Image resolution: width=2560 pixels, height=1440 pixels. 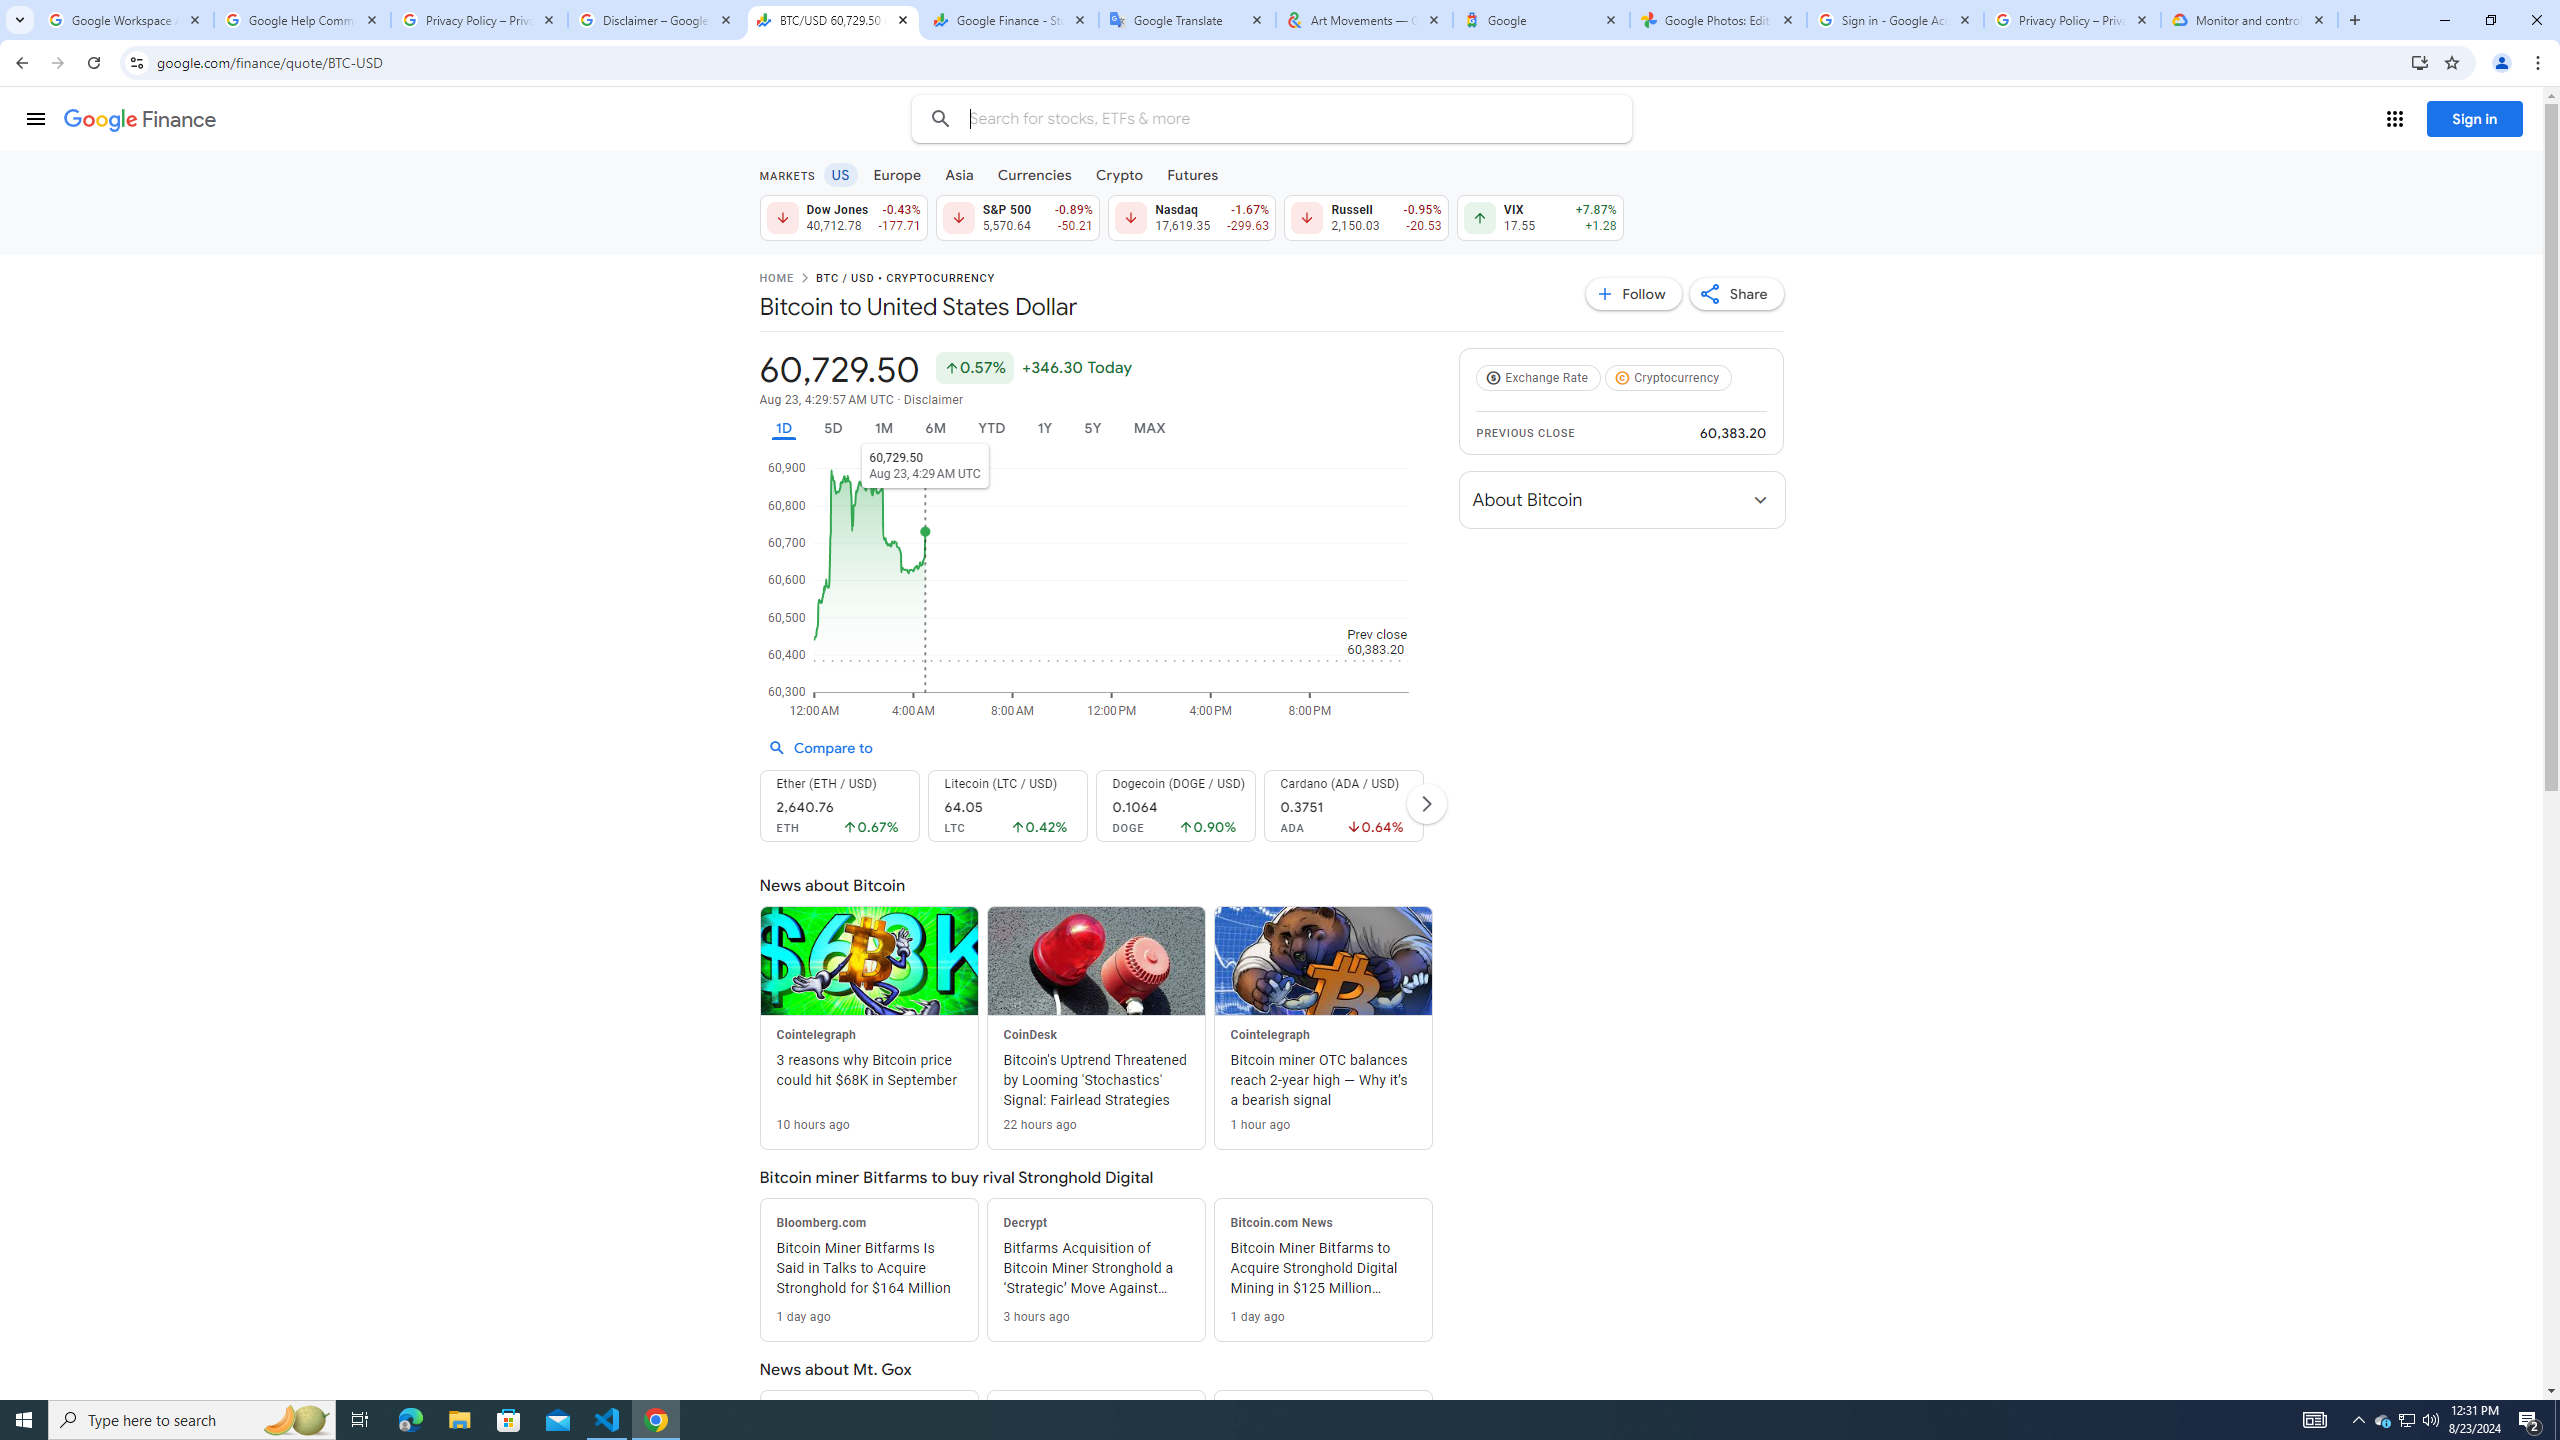 I want to click on US, so click(x=839, y=174).